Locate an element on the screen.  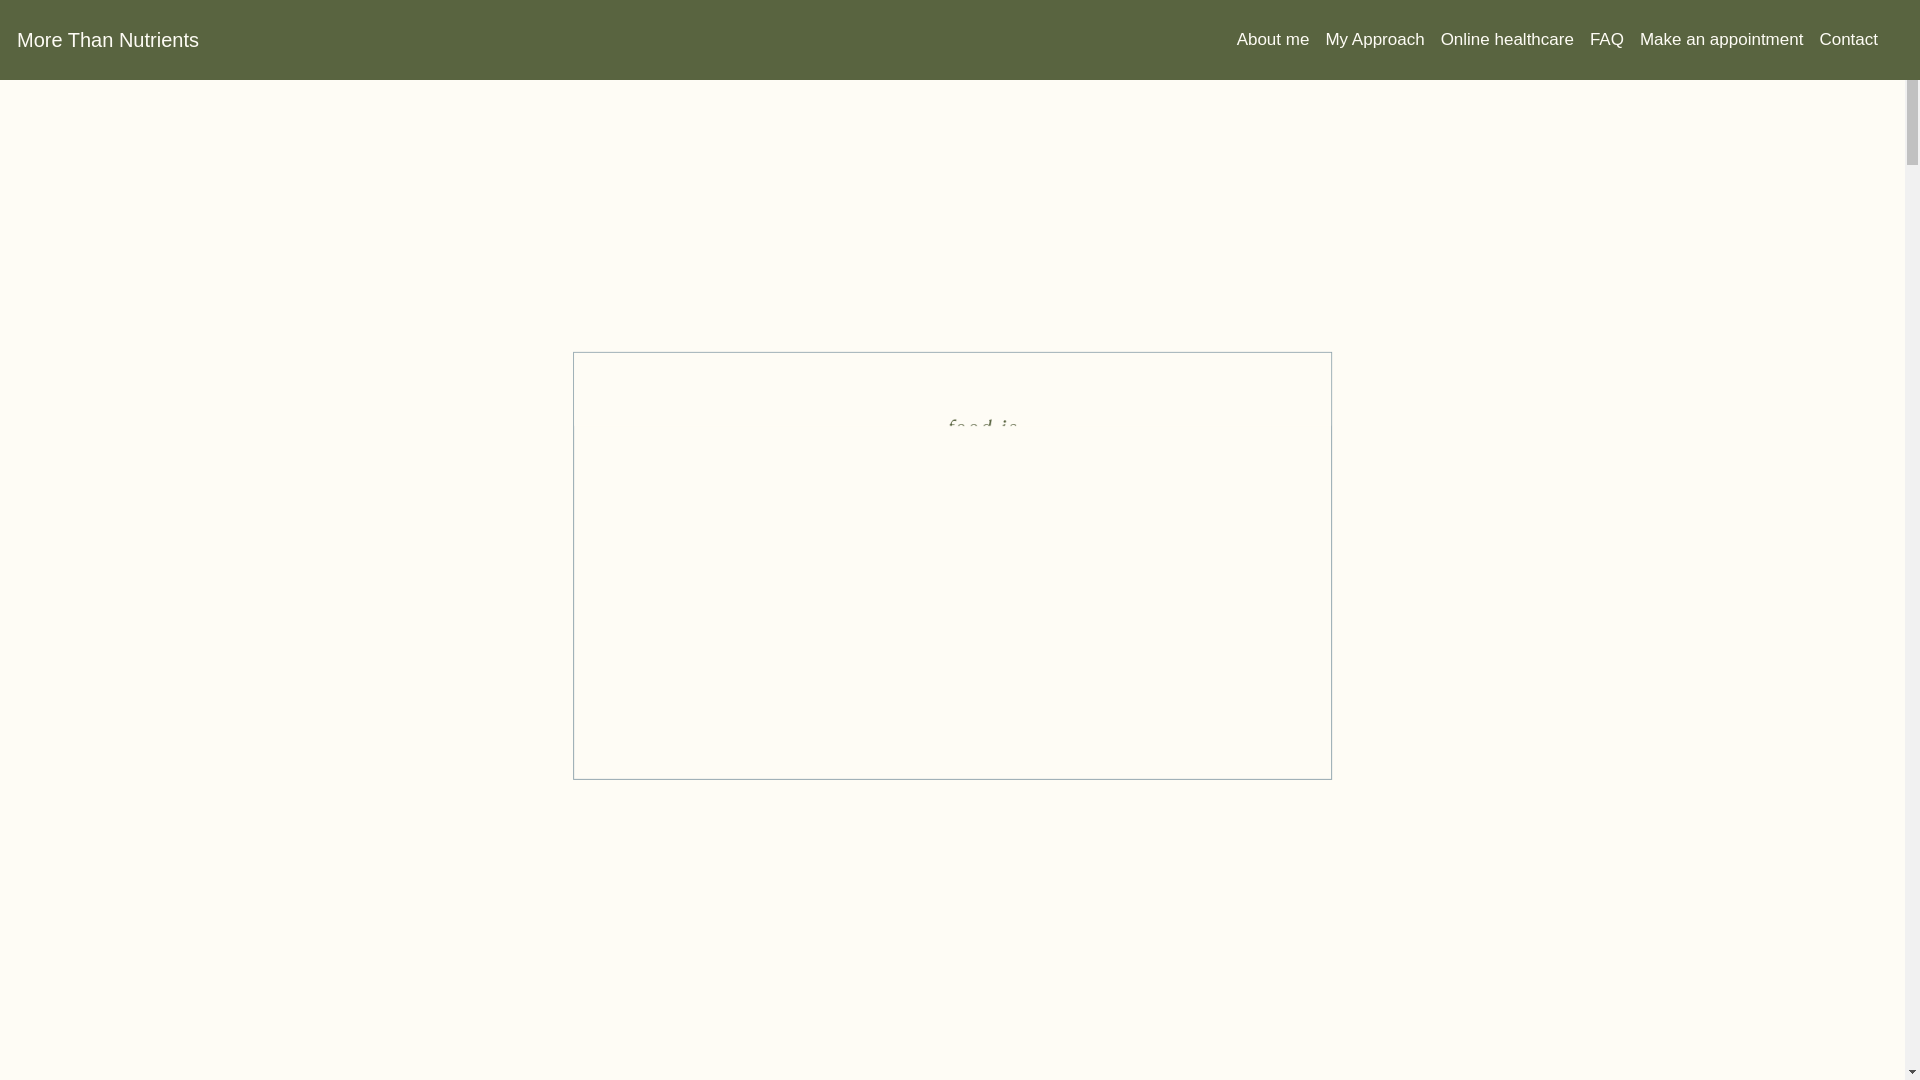
About me is located at coordinates (1282, 40).